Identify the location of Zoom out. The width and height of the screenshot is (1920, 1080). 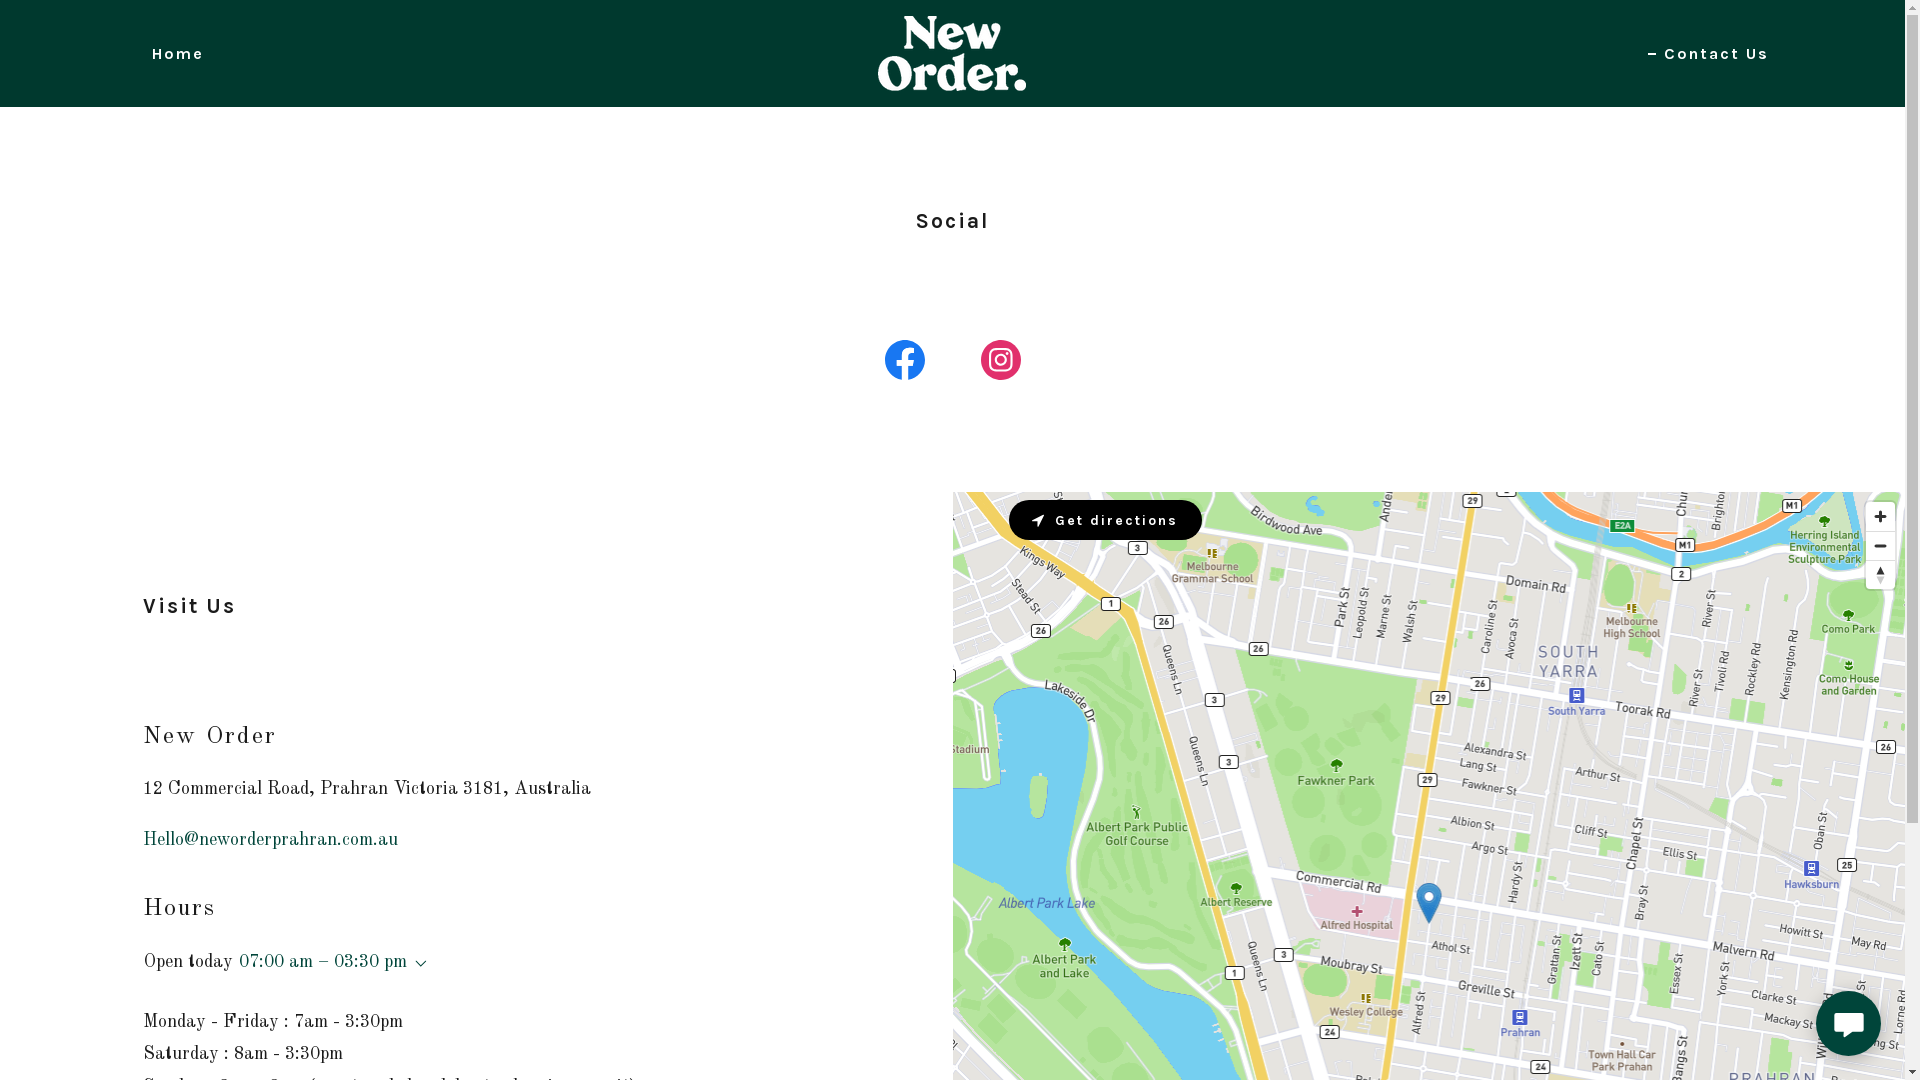
(1880, 546).